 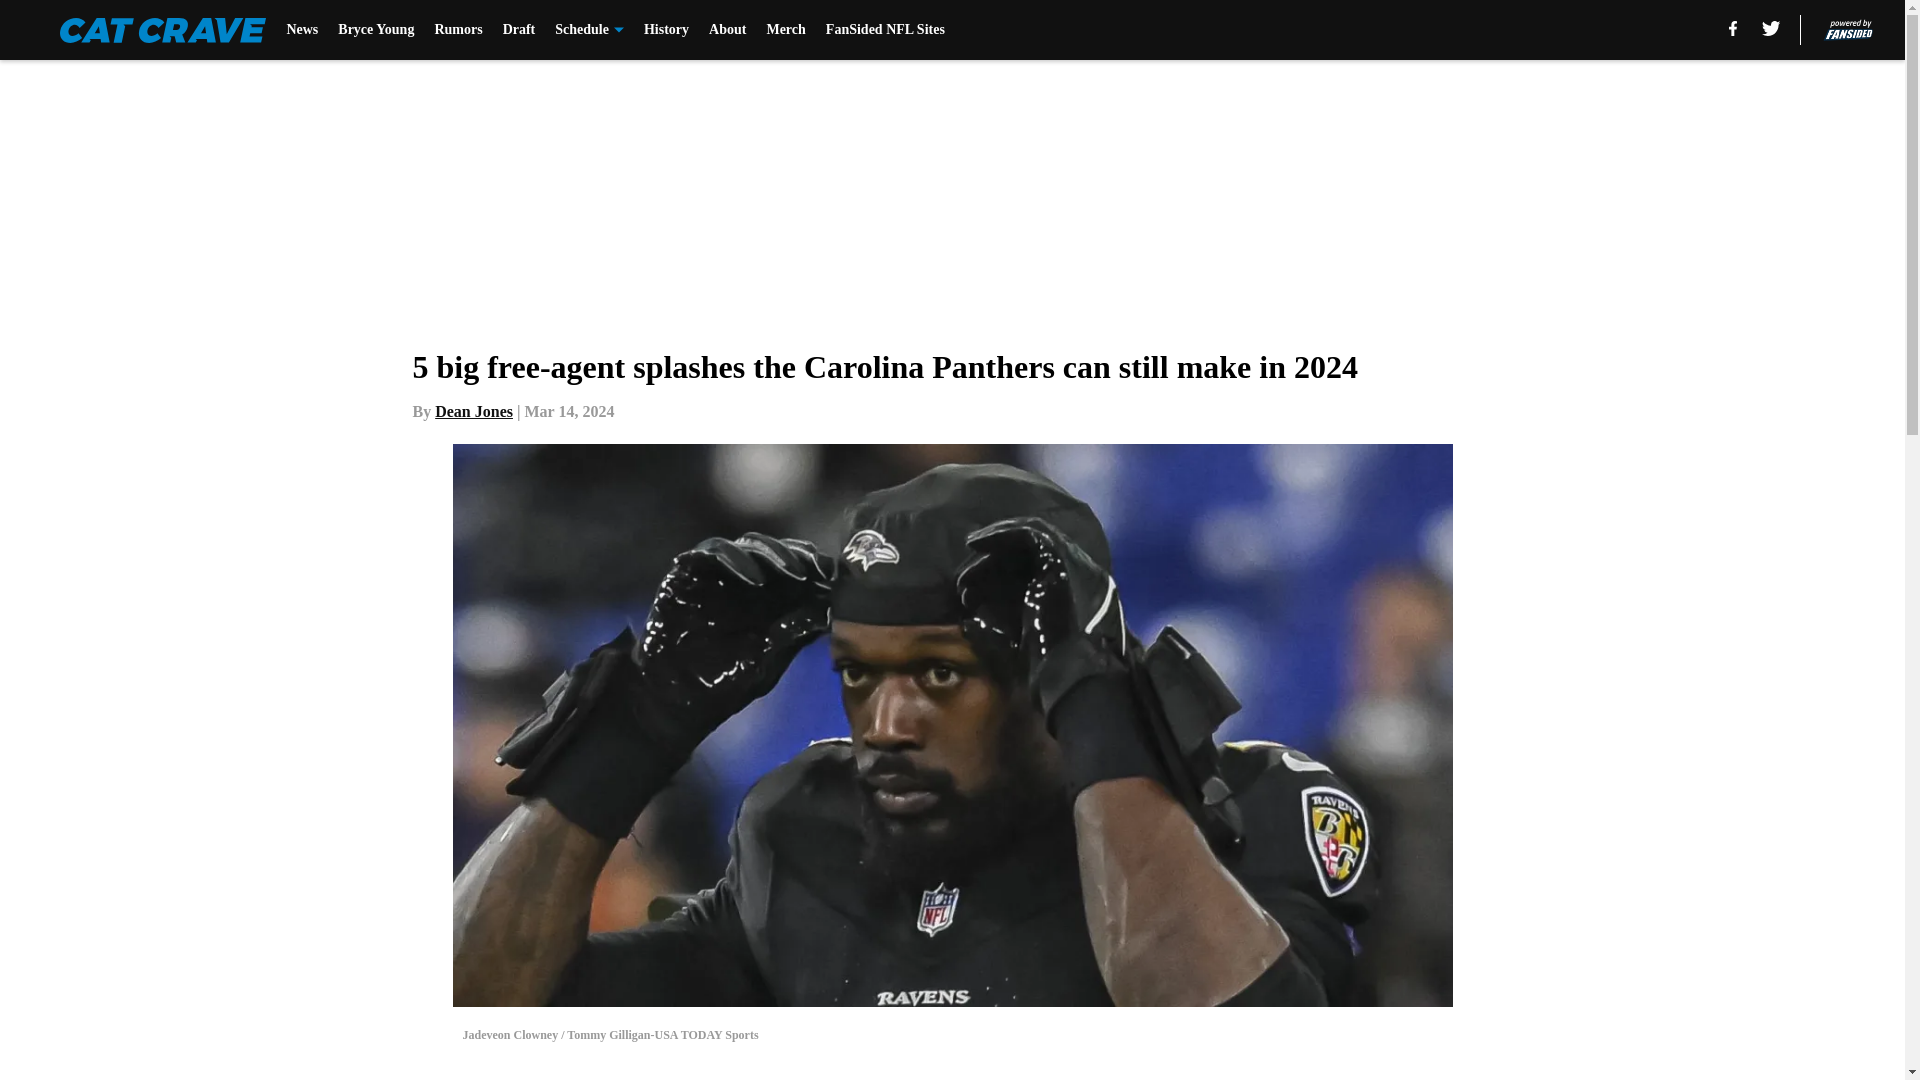 I want to click on History, so click(x=666, y=30).